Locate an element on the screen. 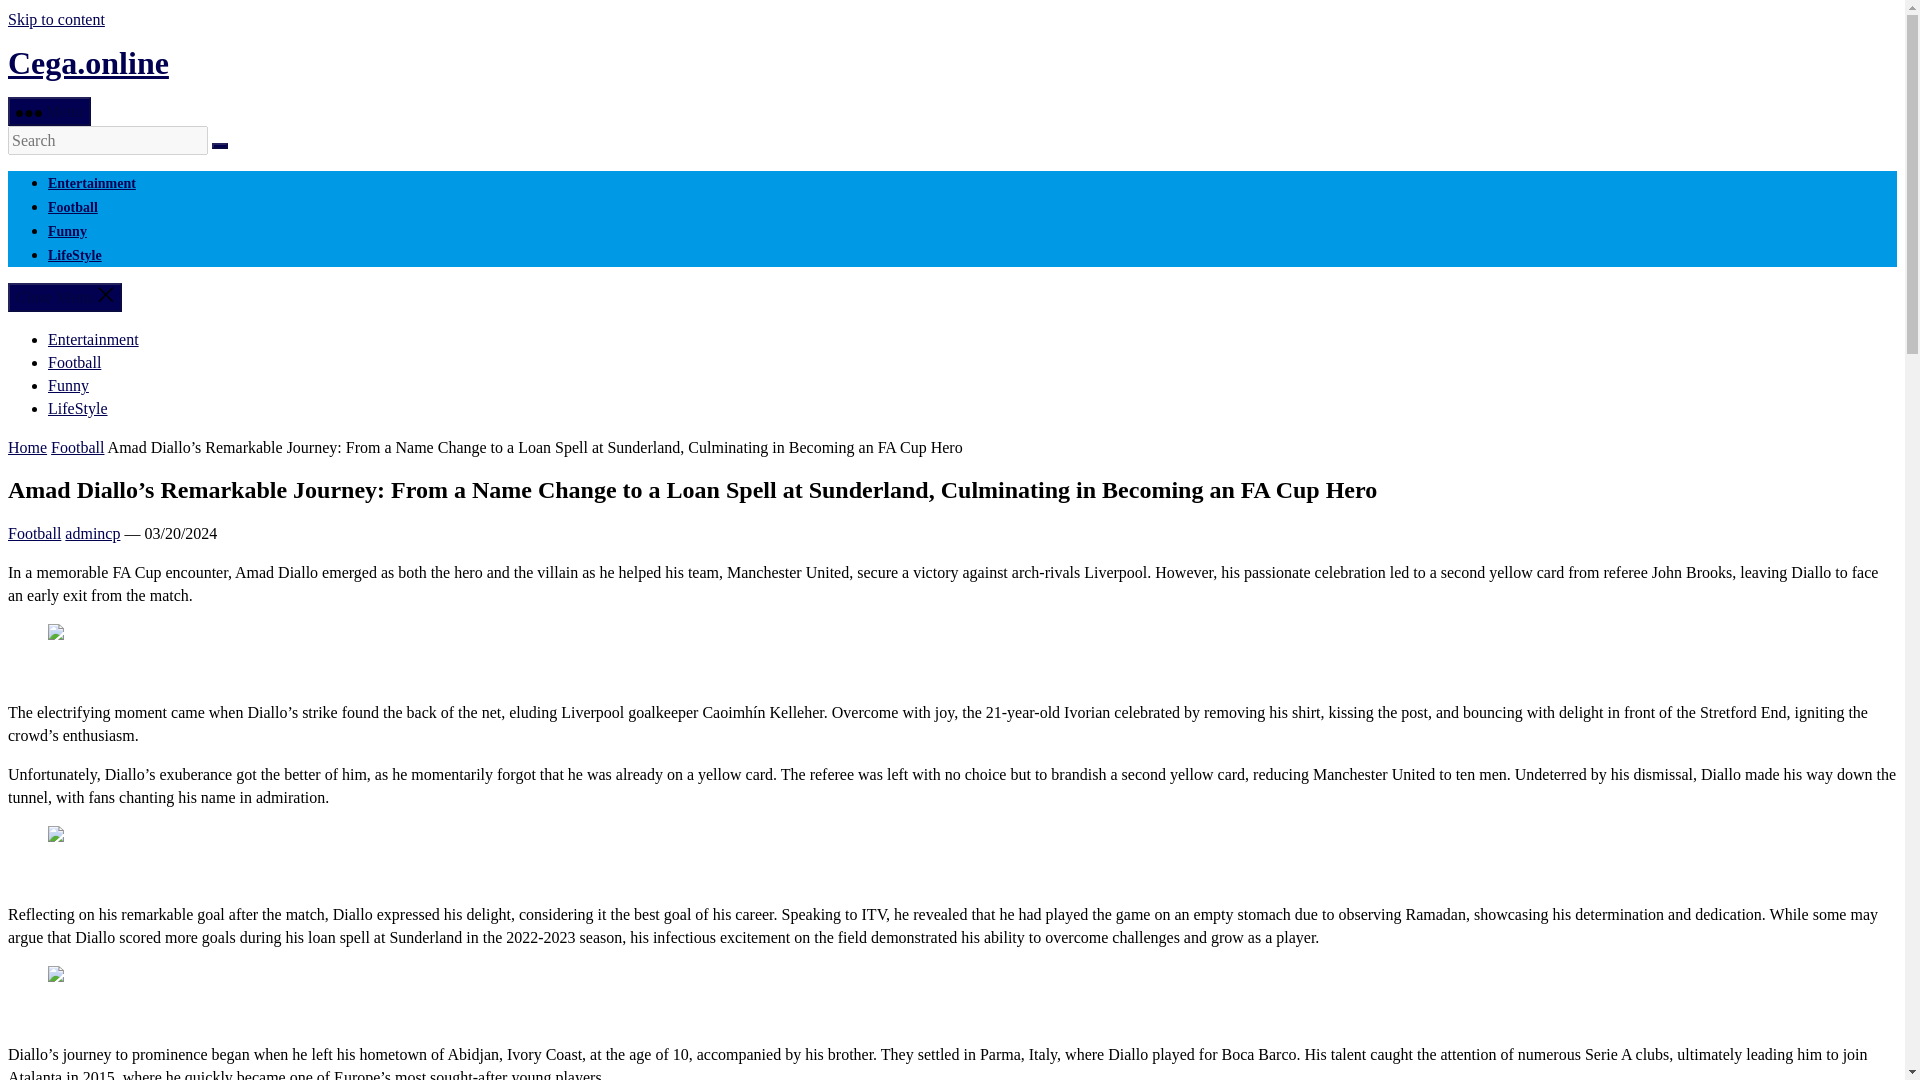 The height and width of the screenshot is (1080, 1920). Football is located at coordinates (34, 533).